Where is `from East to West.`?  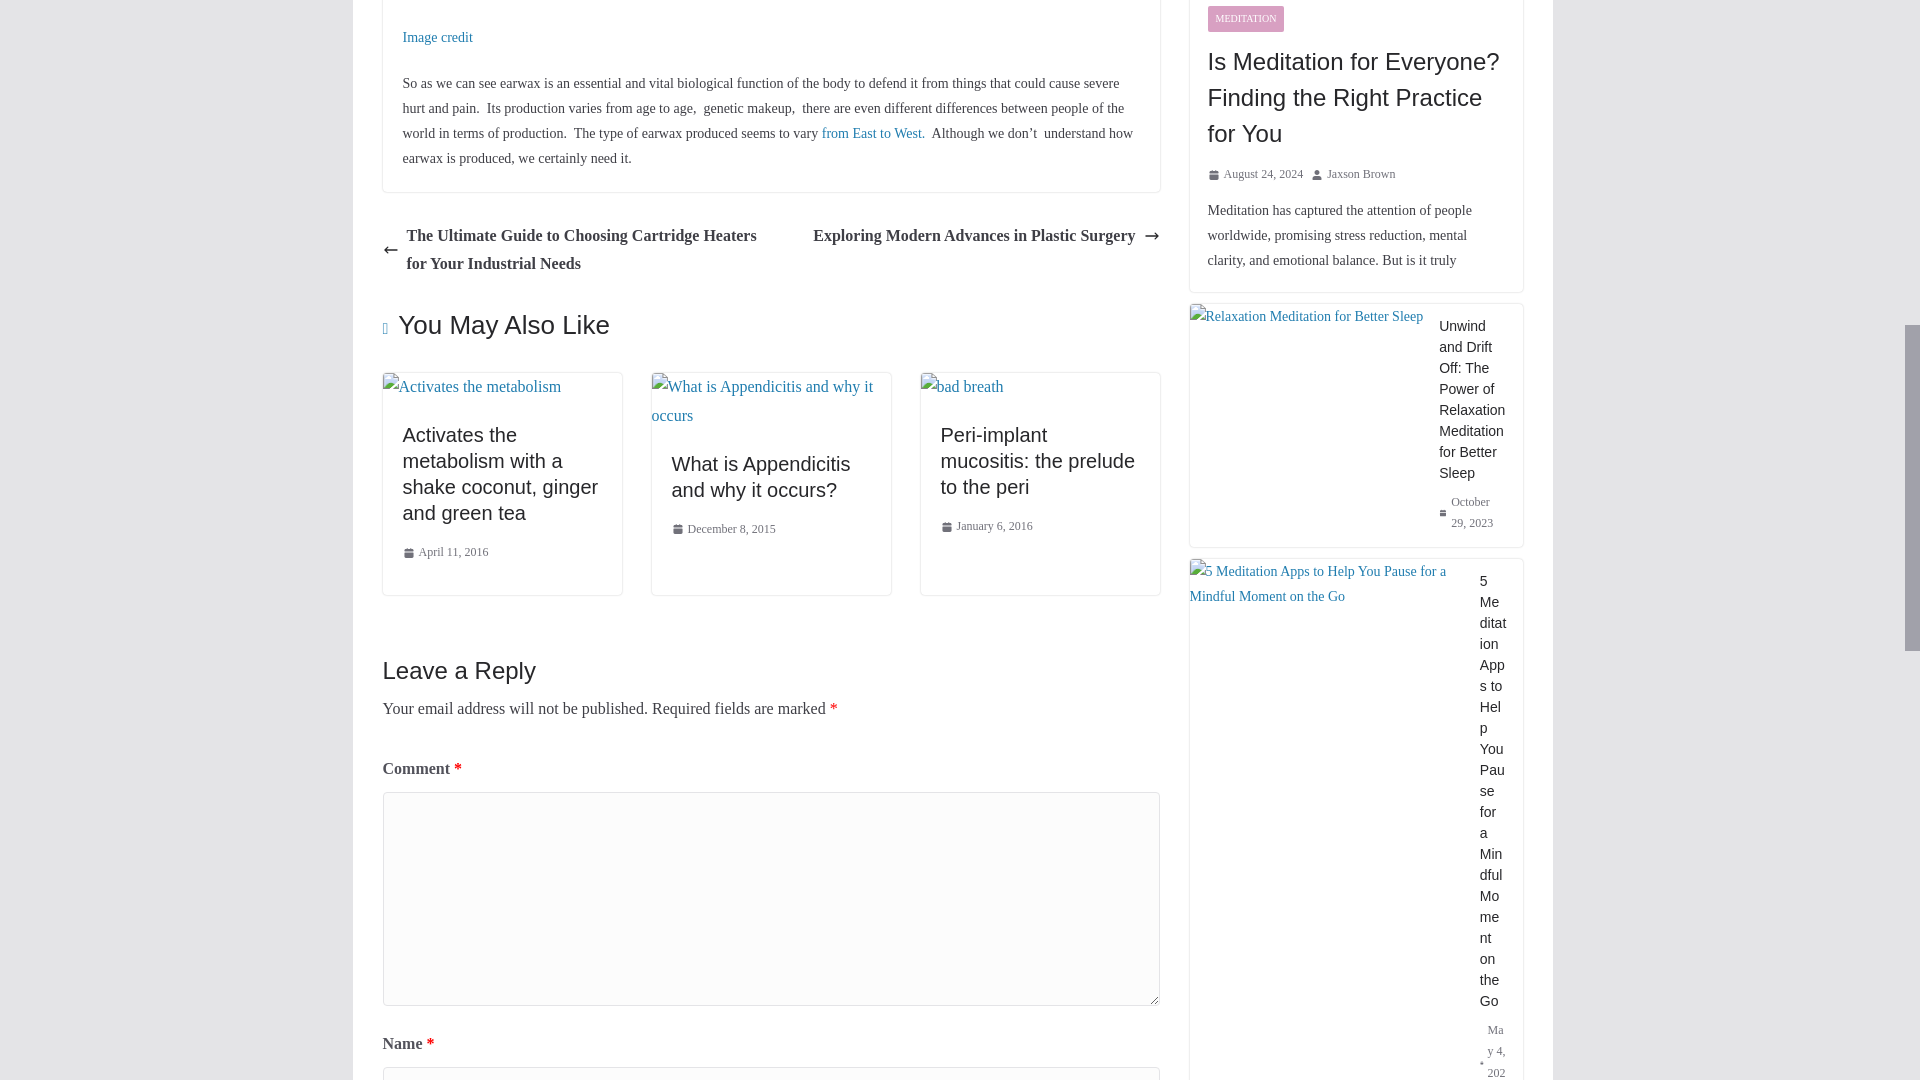
from East to West. is located at coordinates (873, 134).